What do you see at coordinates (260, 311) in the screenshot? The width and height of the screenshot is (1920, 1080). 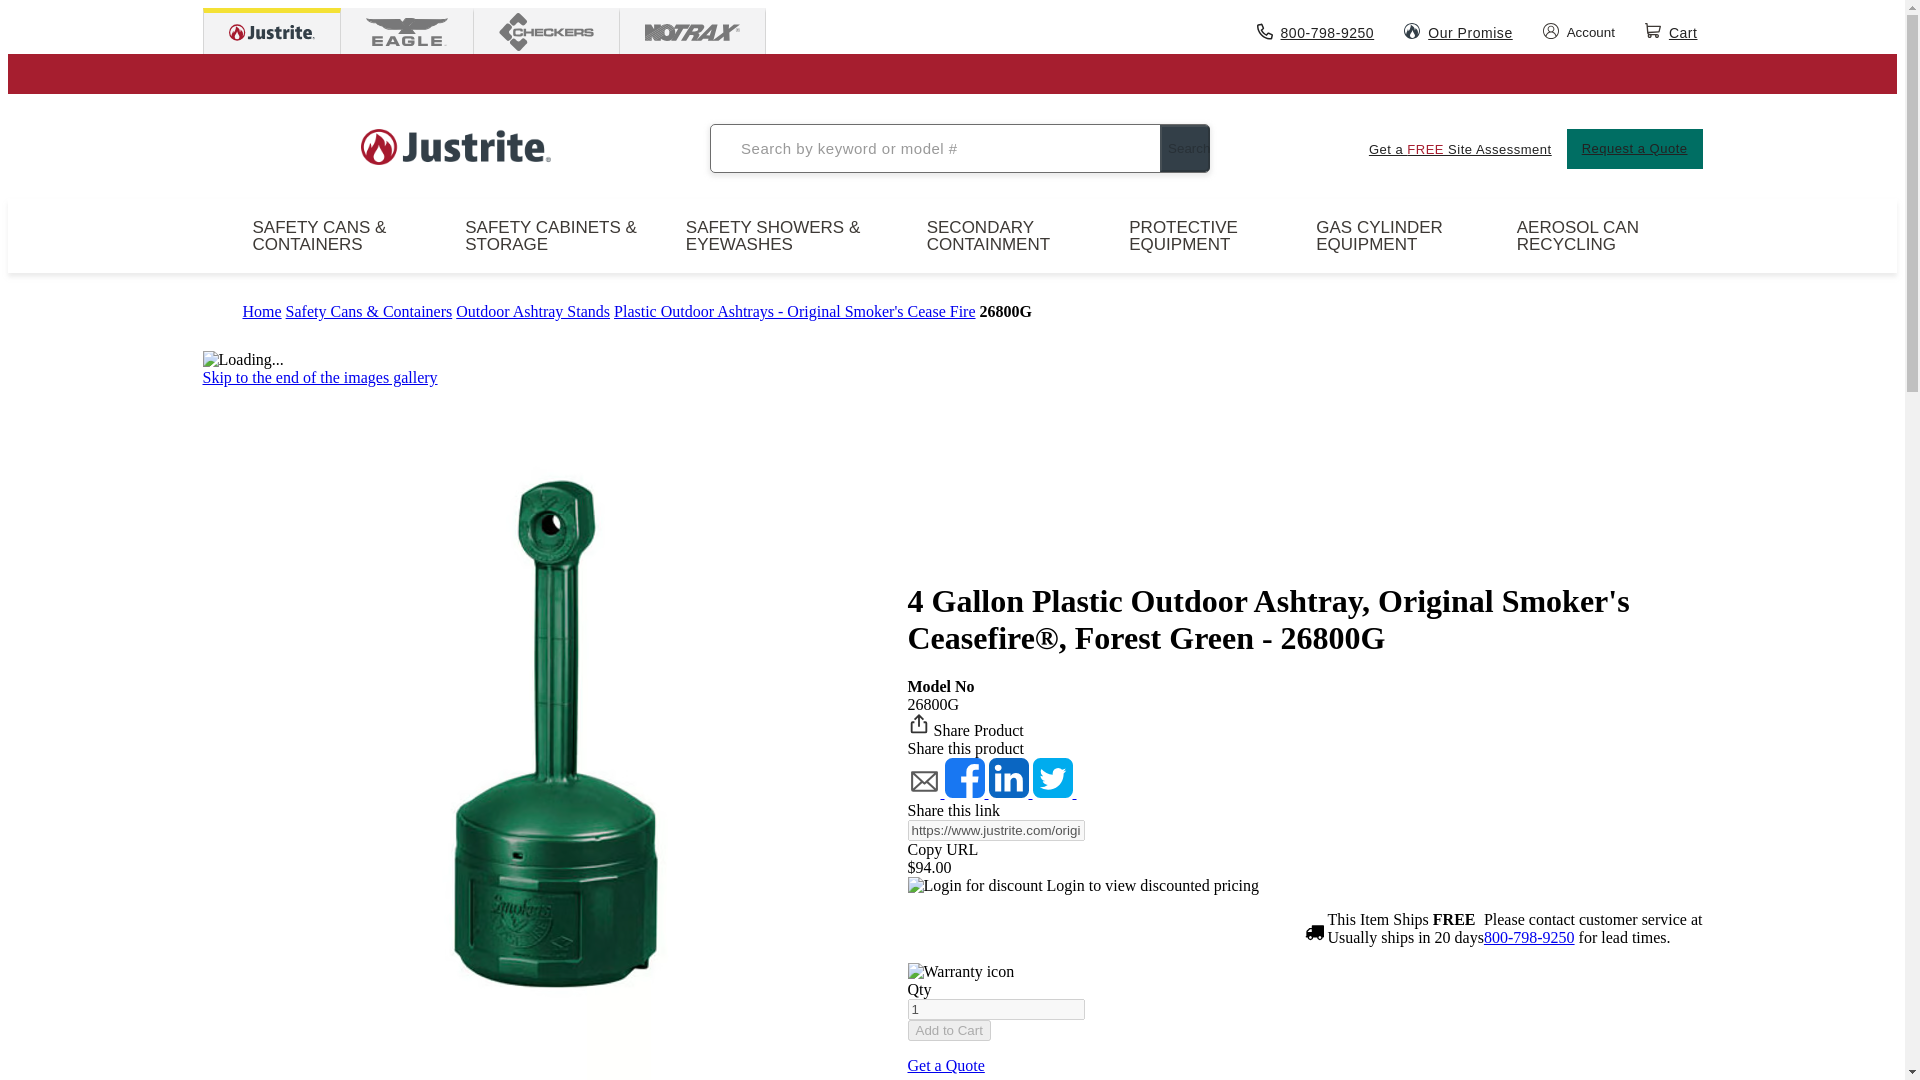 I see `Go to Home Page` at bounding box center [260, 311].